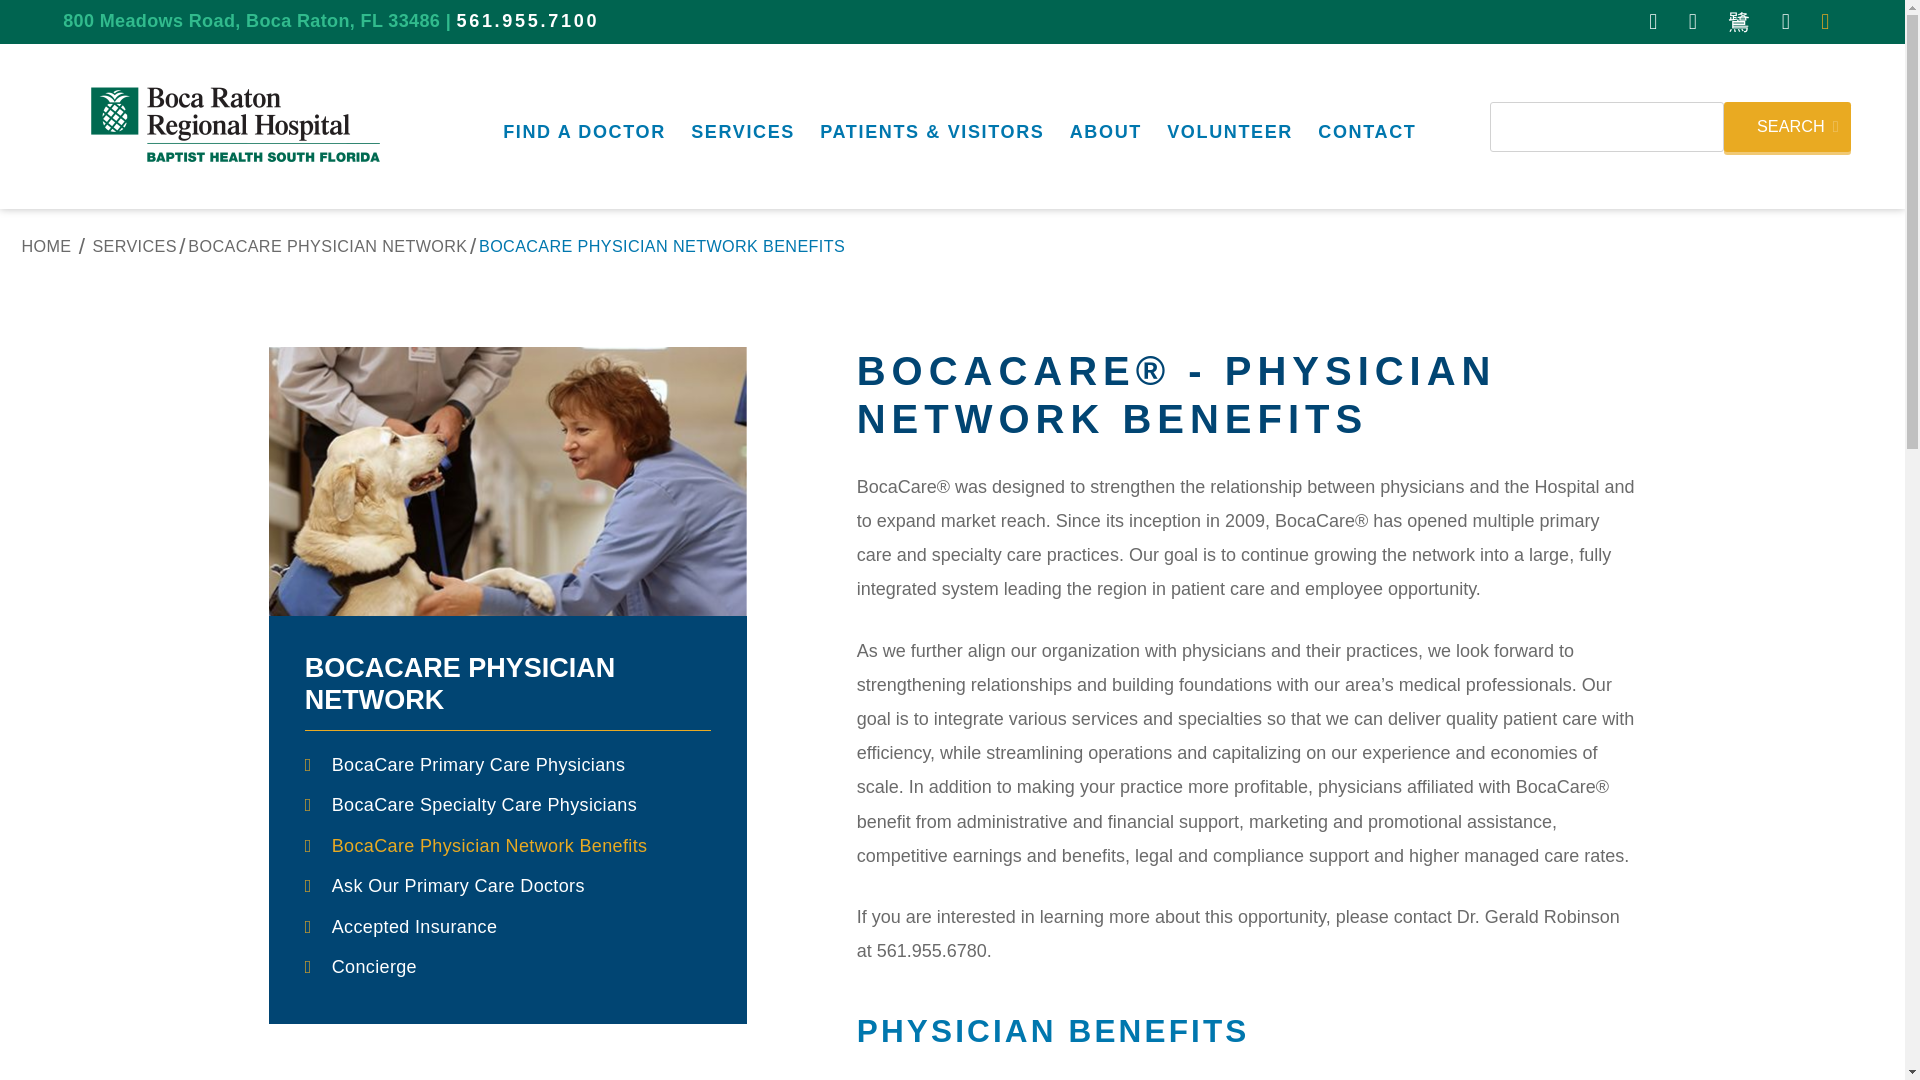  What do you see at coordinates (1230, 126) in the screenshot?
I see `VOLUNTEER` at bounding box center [1230, 126].